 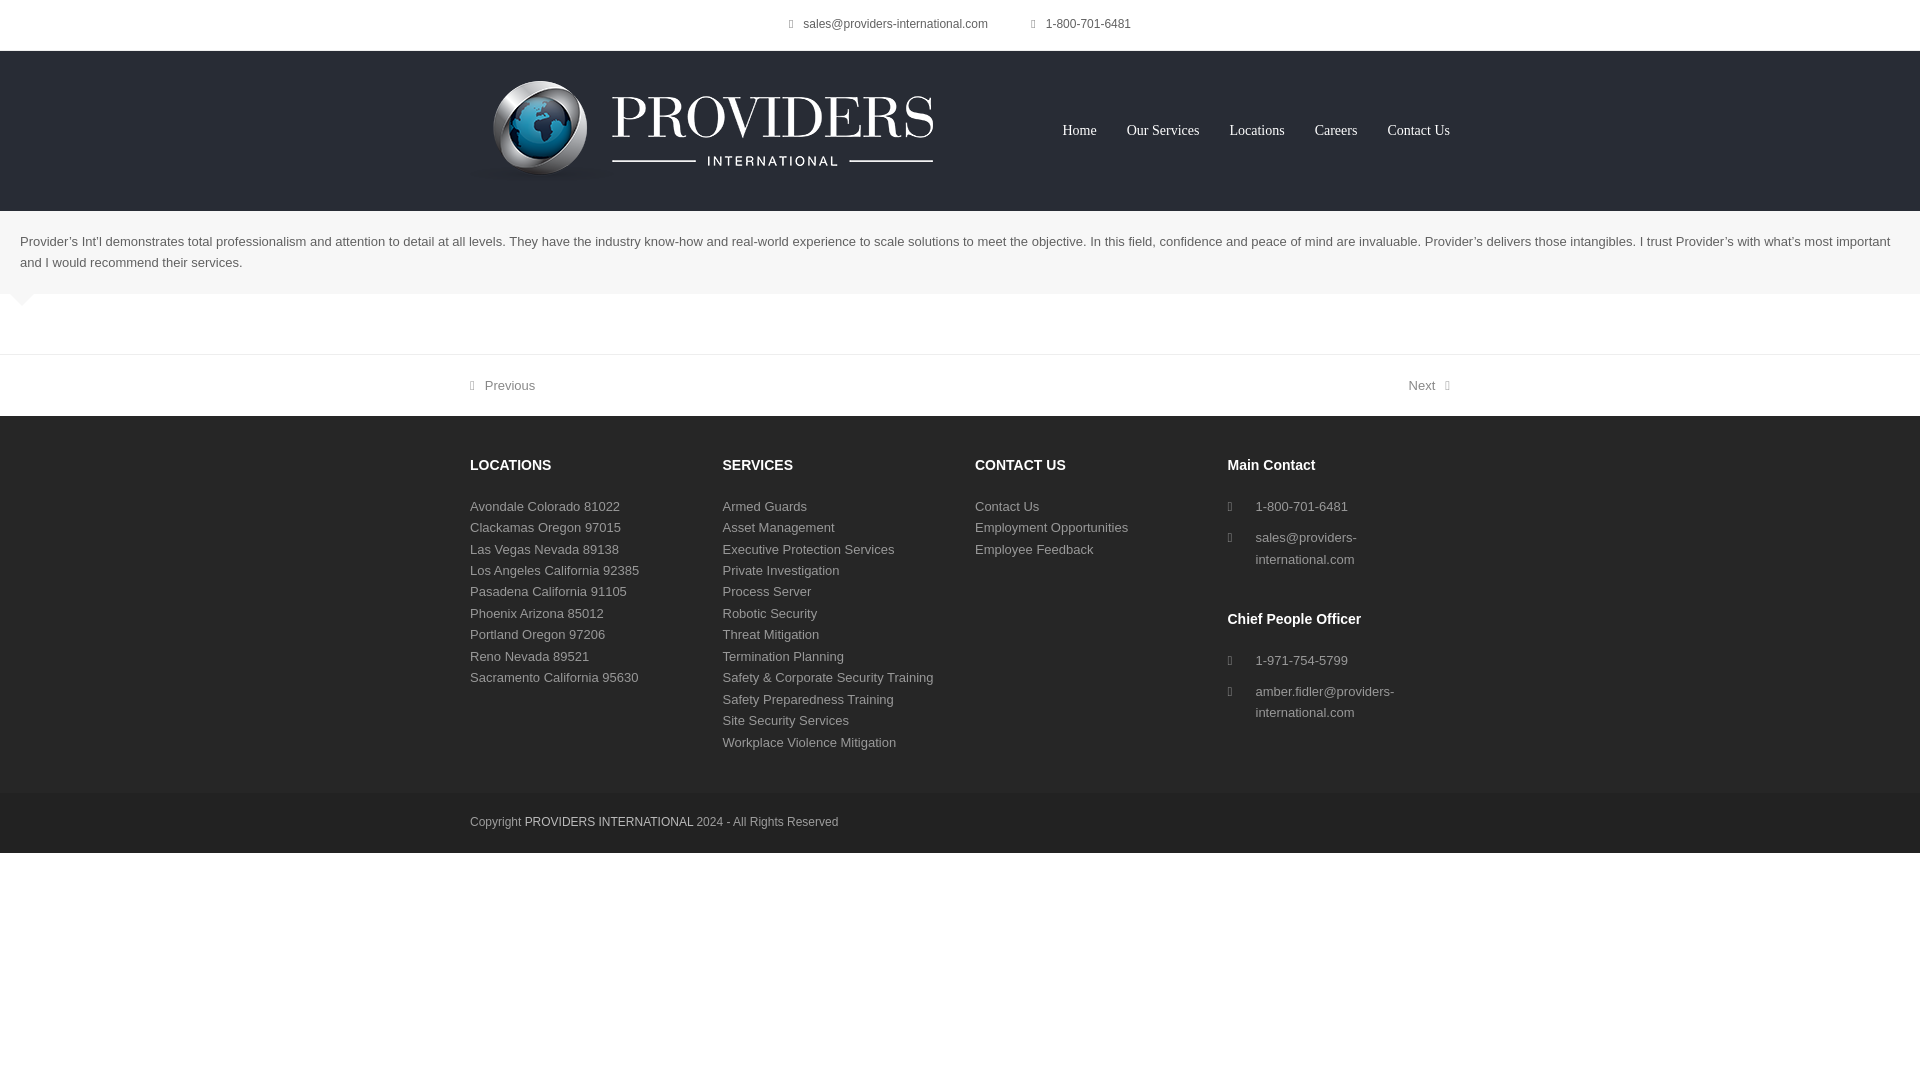 What do you see at coordinates (1078, 130) in the screenshot?
I see `Contact Us` at bounding box center [1078, 130].